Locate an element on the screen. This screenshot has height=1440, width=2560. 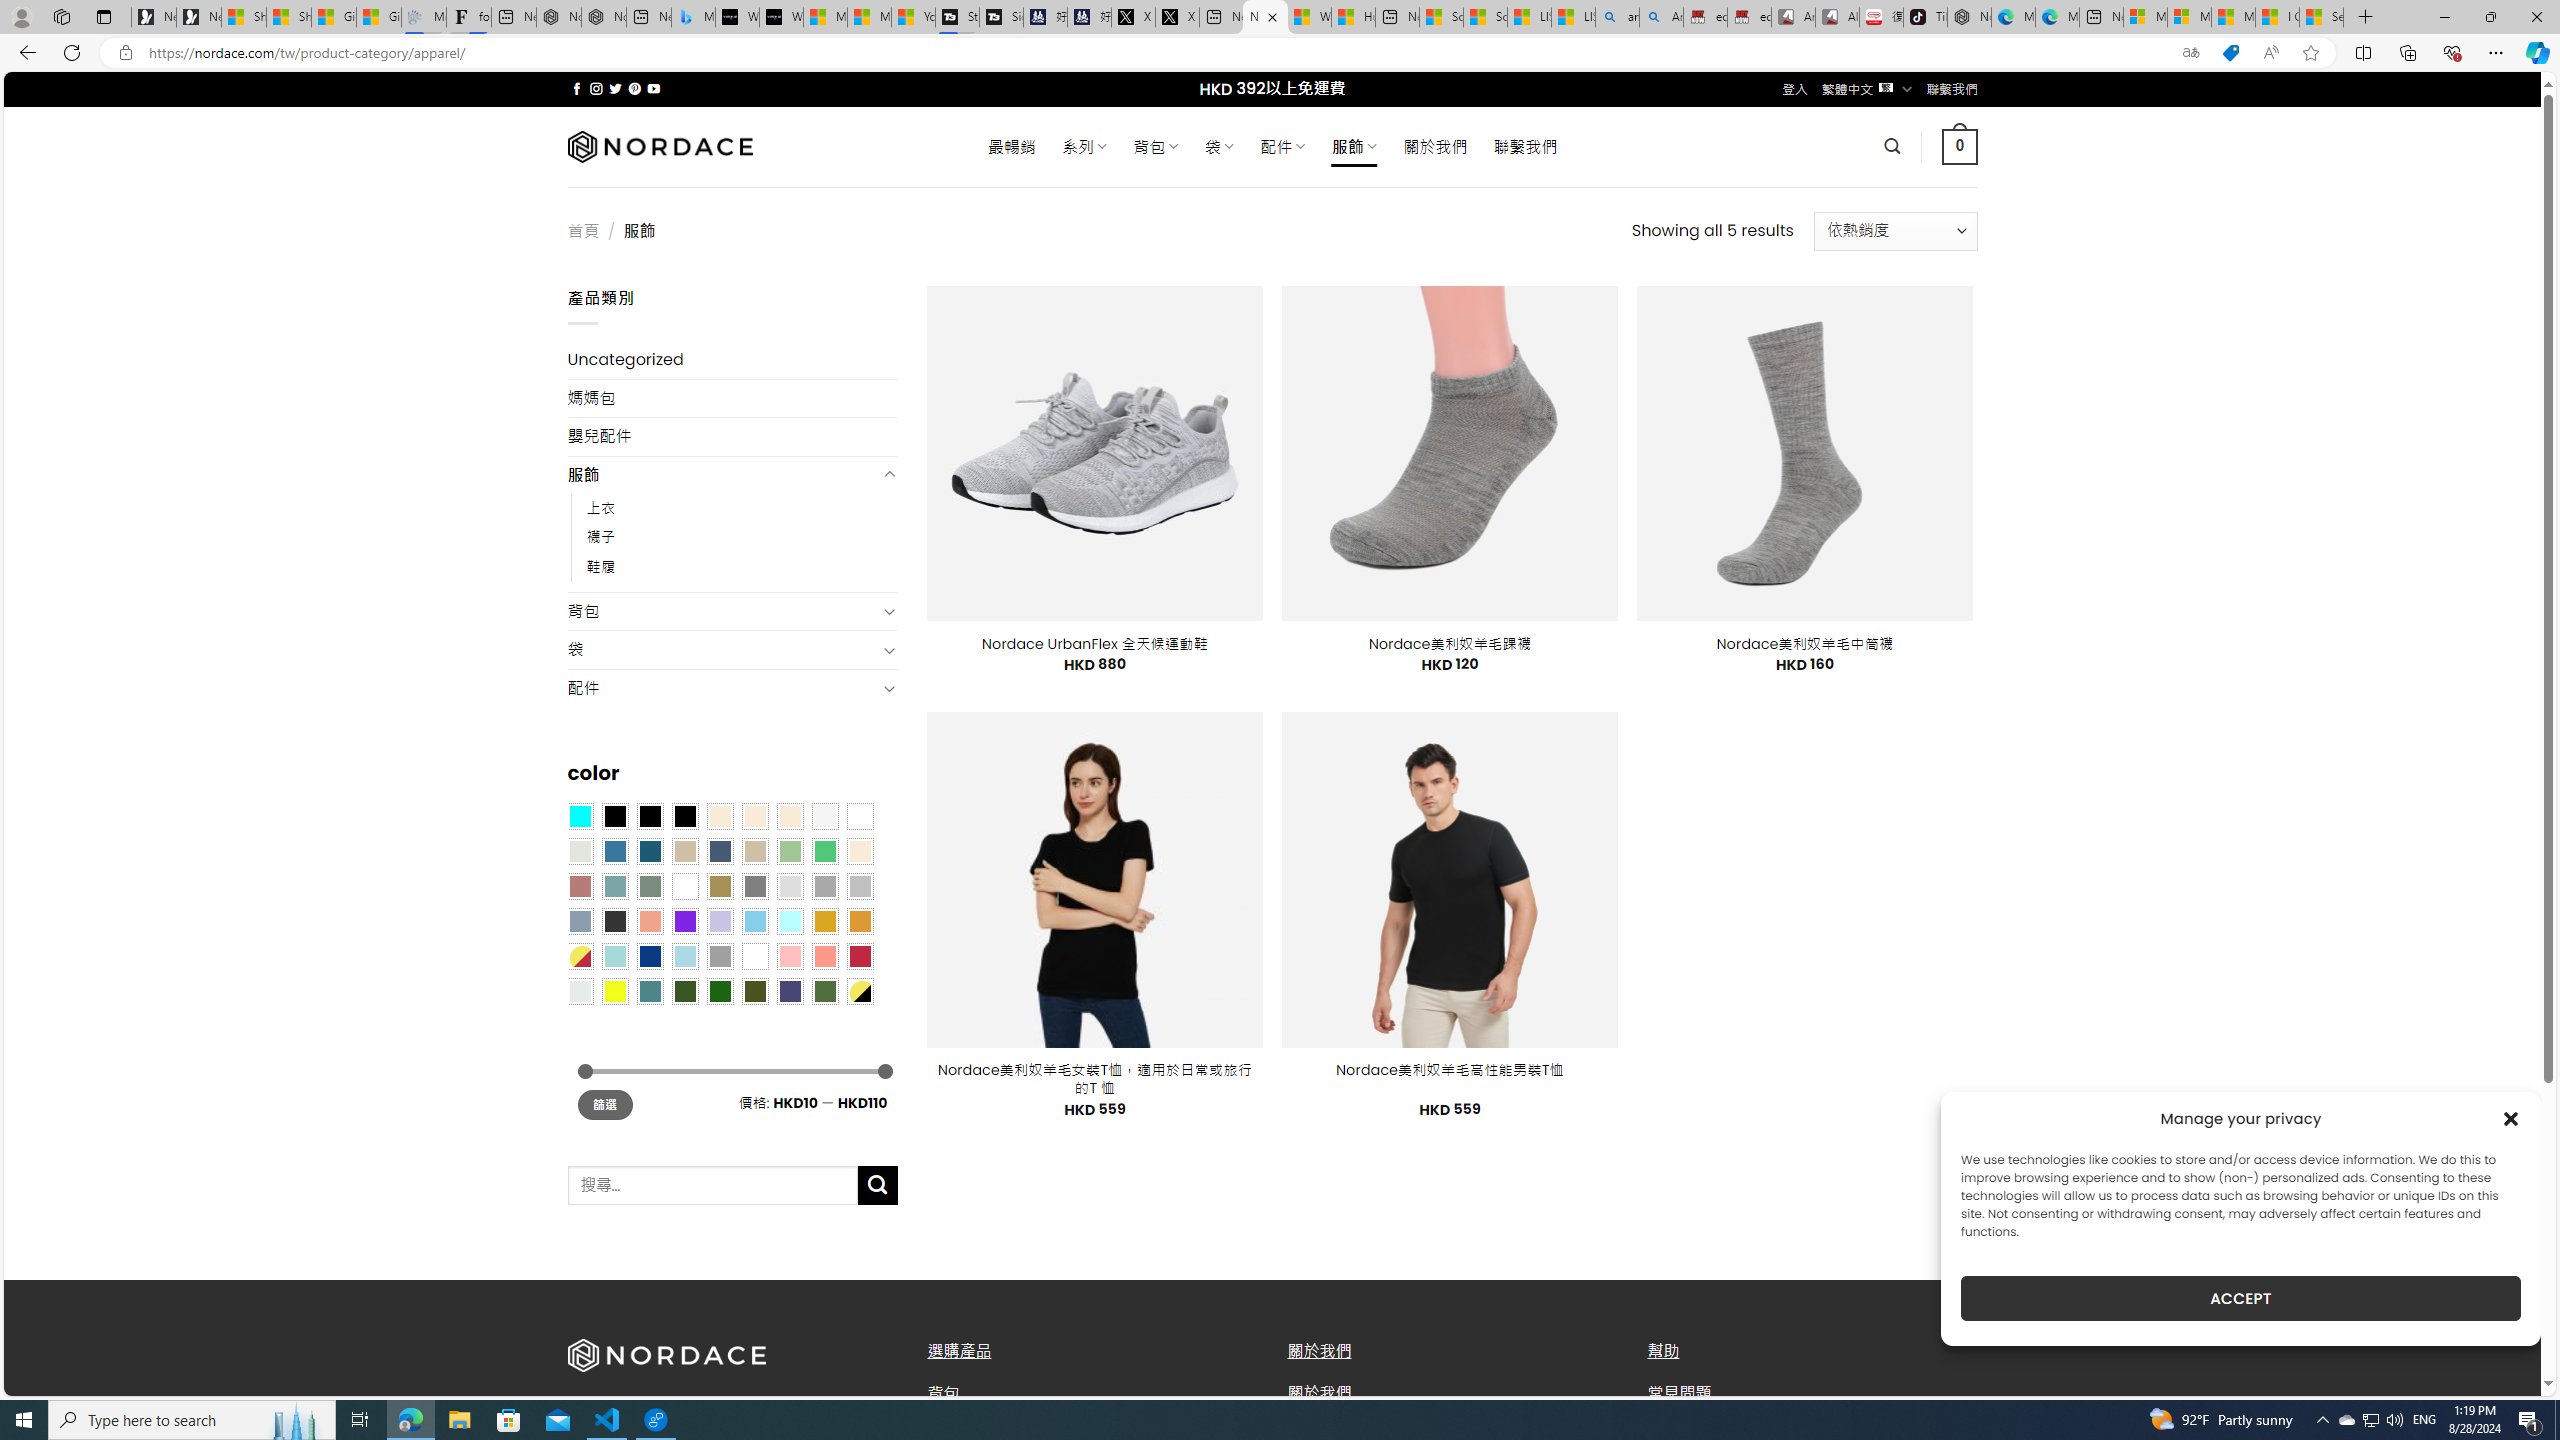
ACCEPT is located at coordinates (2240, 1298).